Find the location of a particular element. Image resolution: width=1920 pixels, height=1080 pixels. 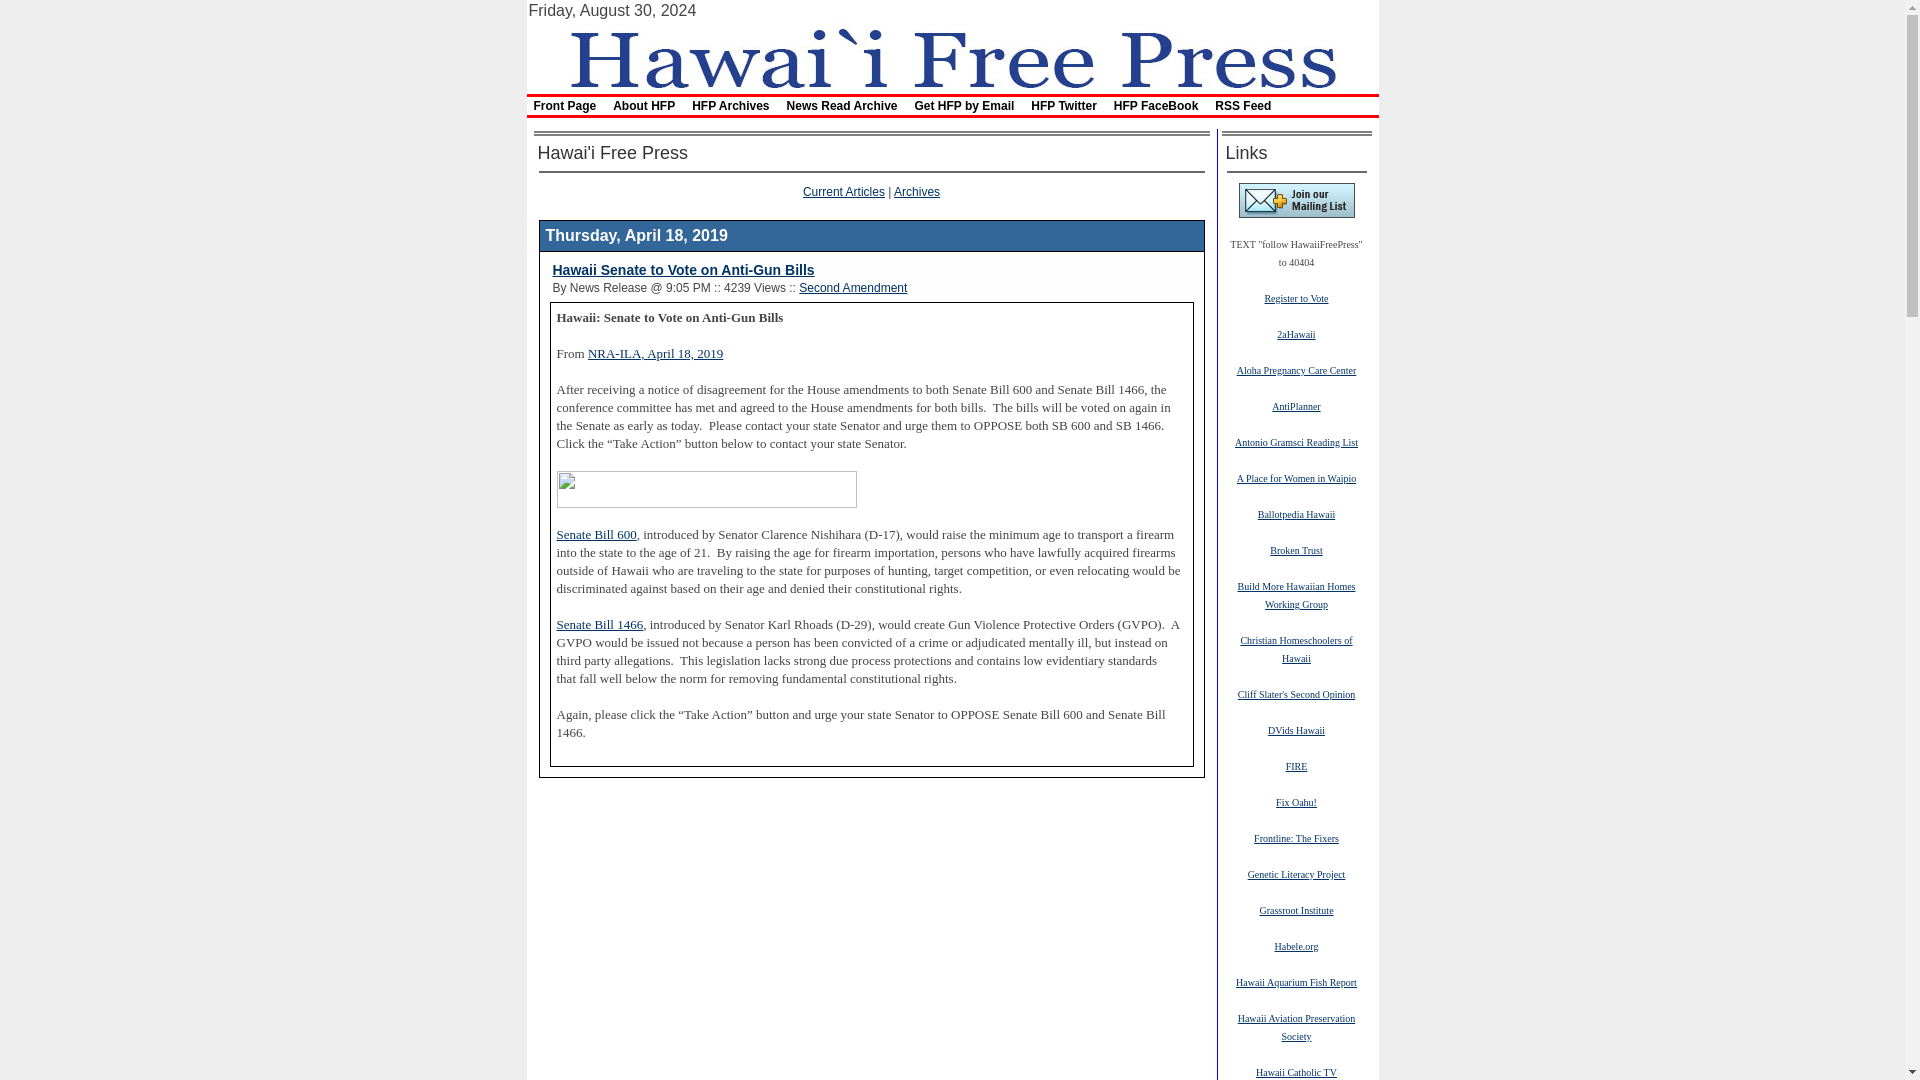

Ballotpedia Hawaii is located at coordinates (1296, 513).